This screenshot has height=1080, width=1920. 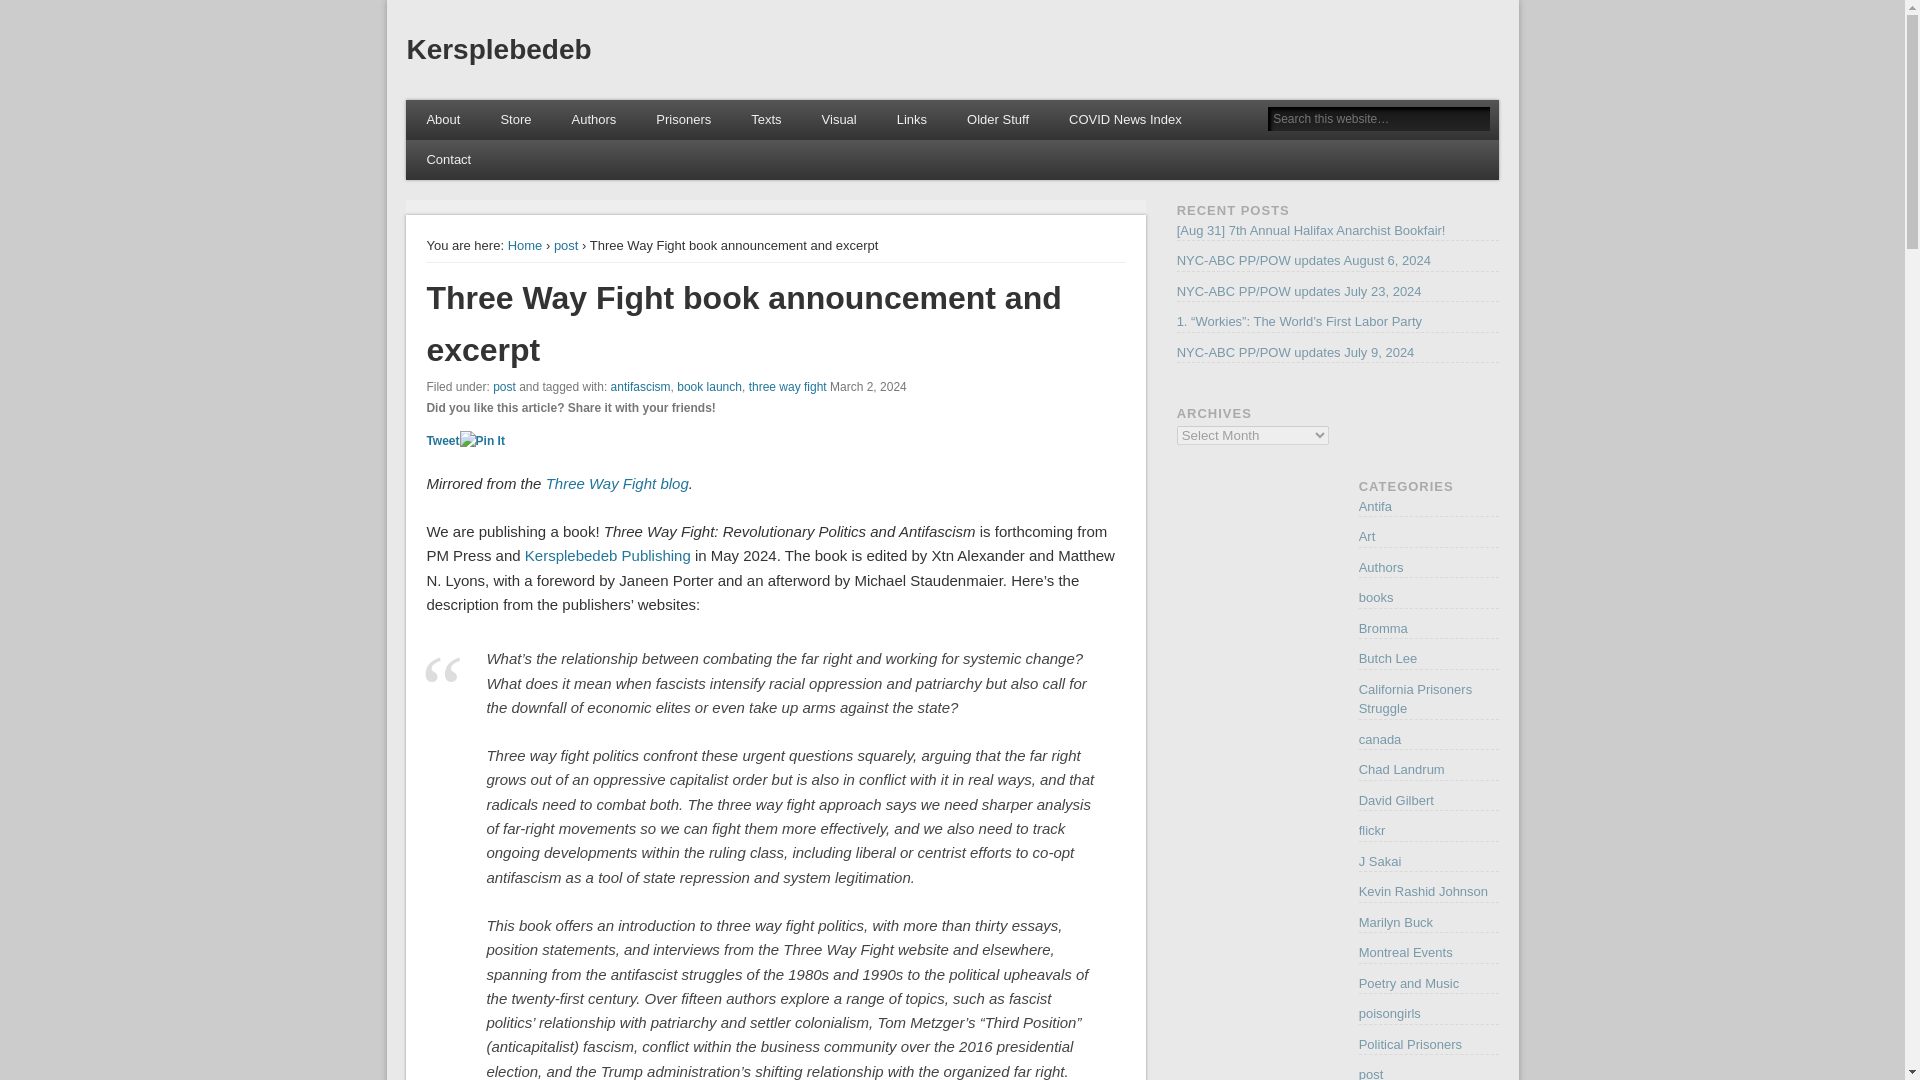 I want to click on post, so click(x=566, y=244).